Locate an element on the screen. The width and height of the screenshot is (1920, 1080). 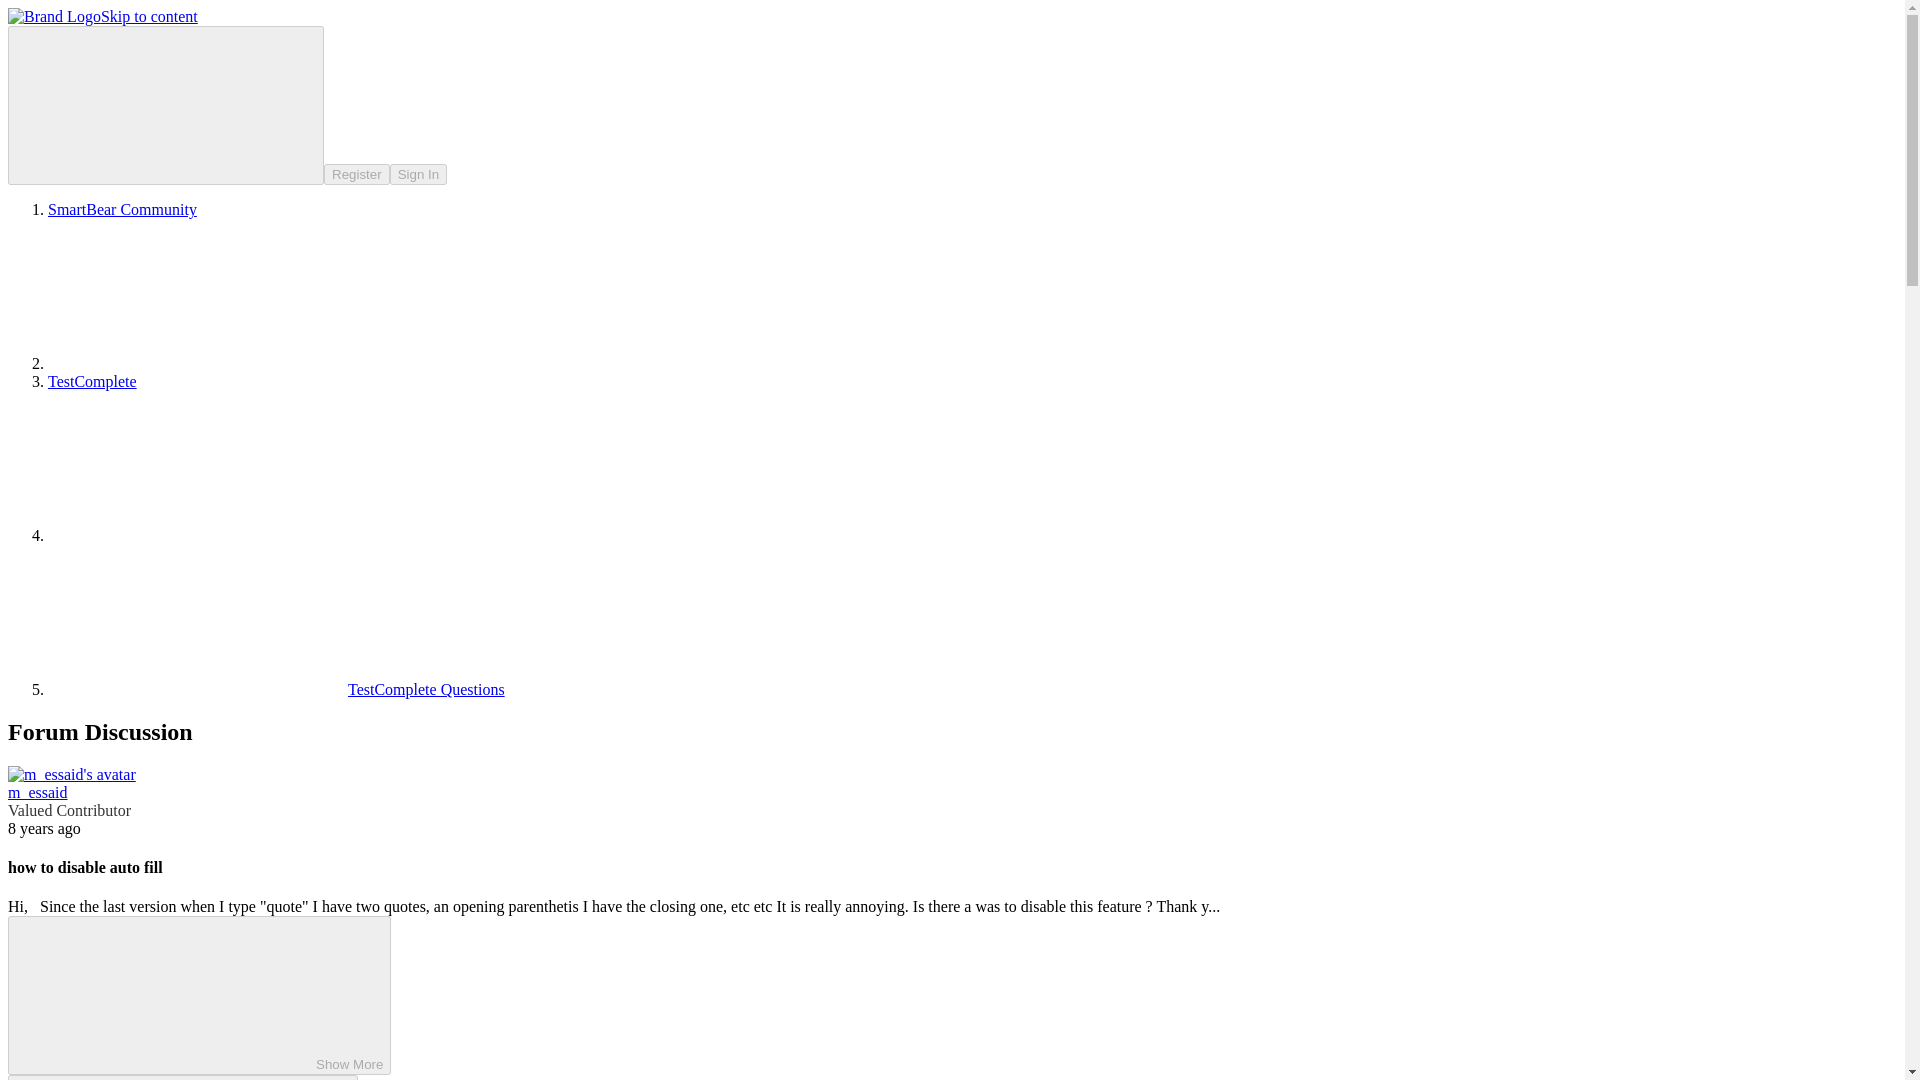
ReplyReply is located at coordinates (182, 1077).